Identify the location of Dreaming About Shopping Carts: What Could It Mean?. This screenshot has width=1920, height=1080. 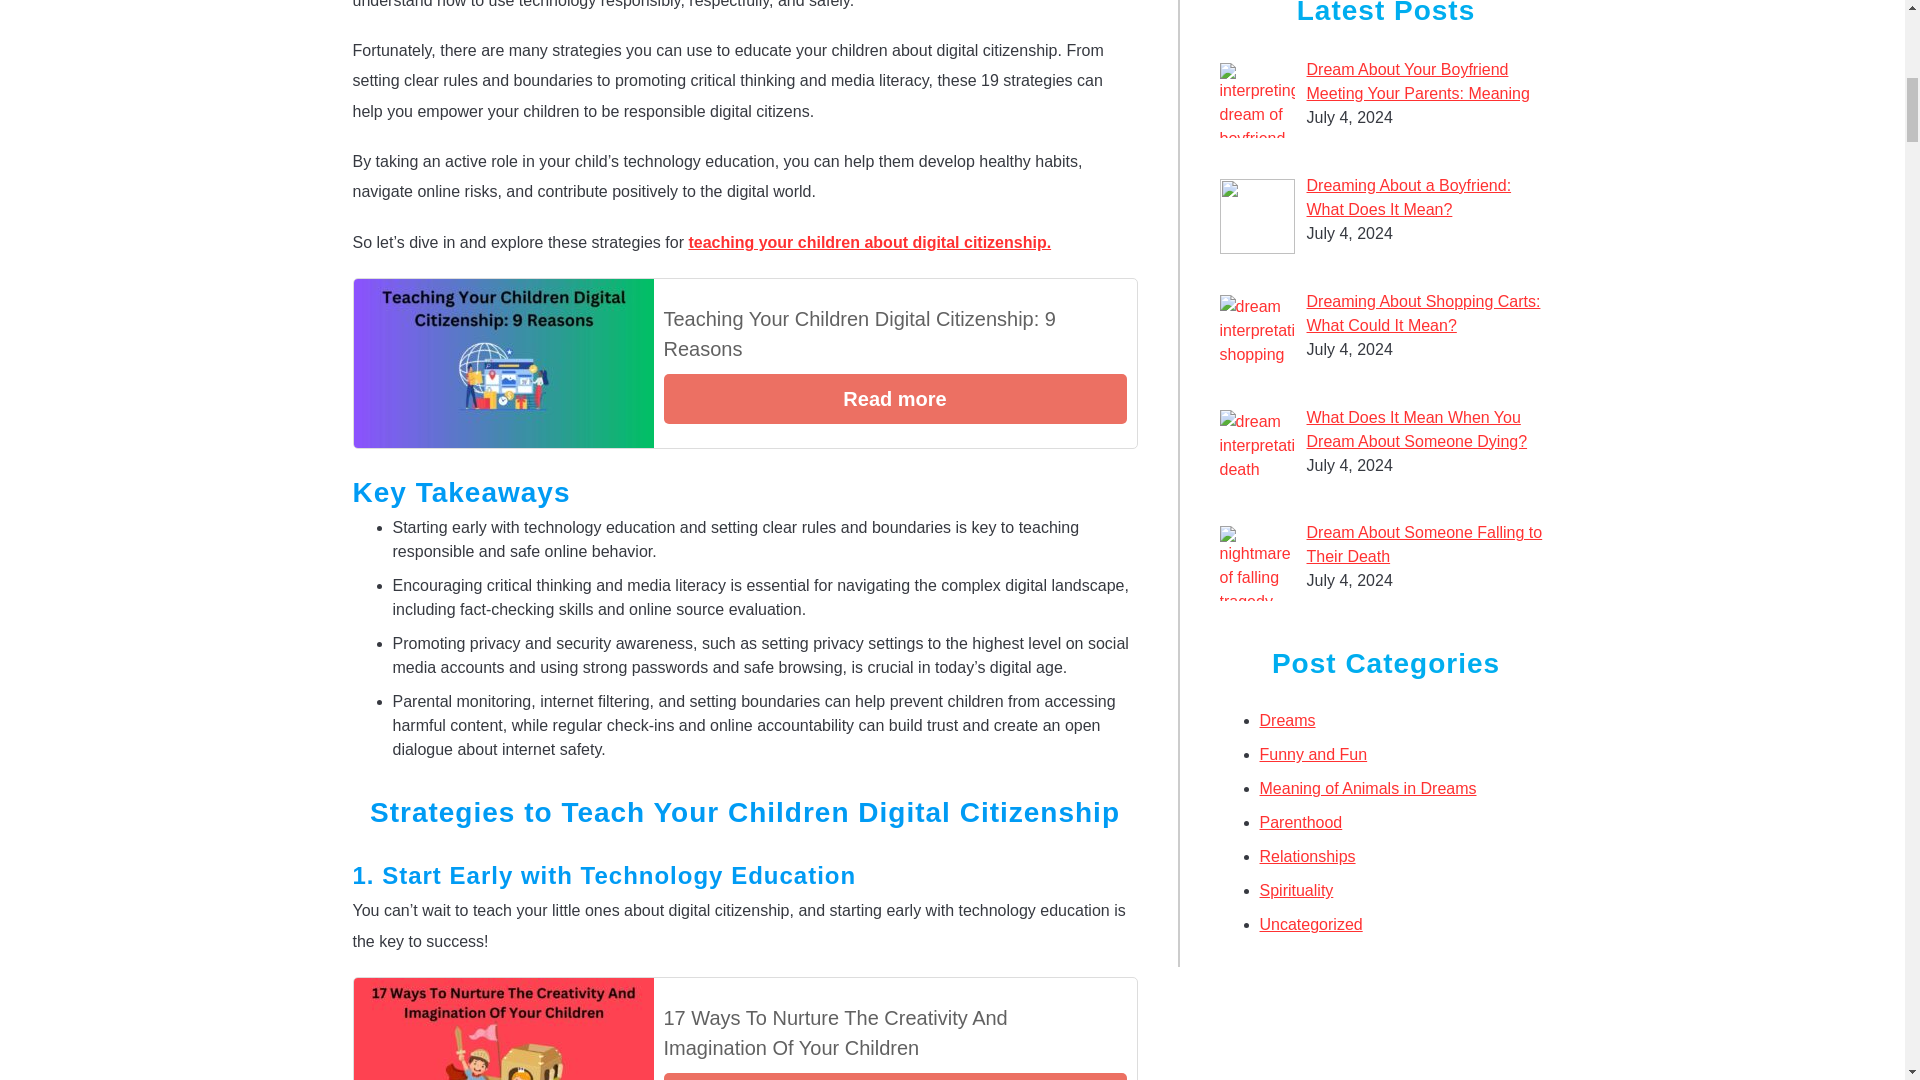
(1424, 312).